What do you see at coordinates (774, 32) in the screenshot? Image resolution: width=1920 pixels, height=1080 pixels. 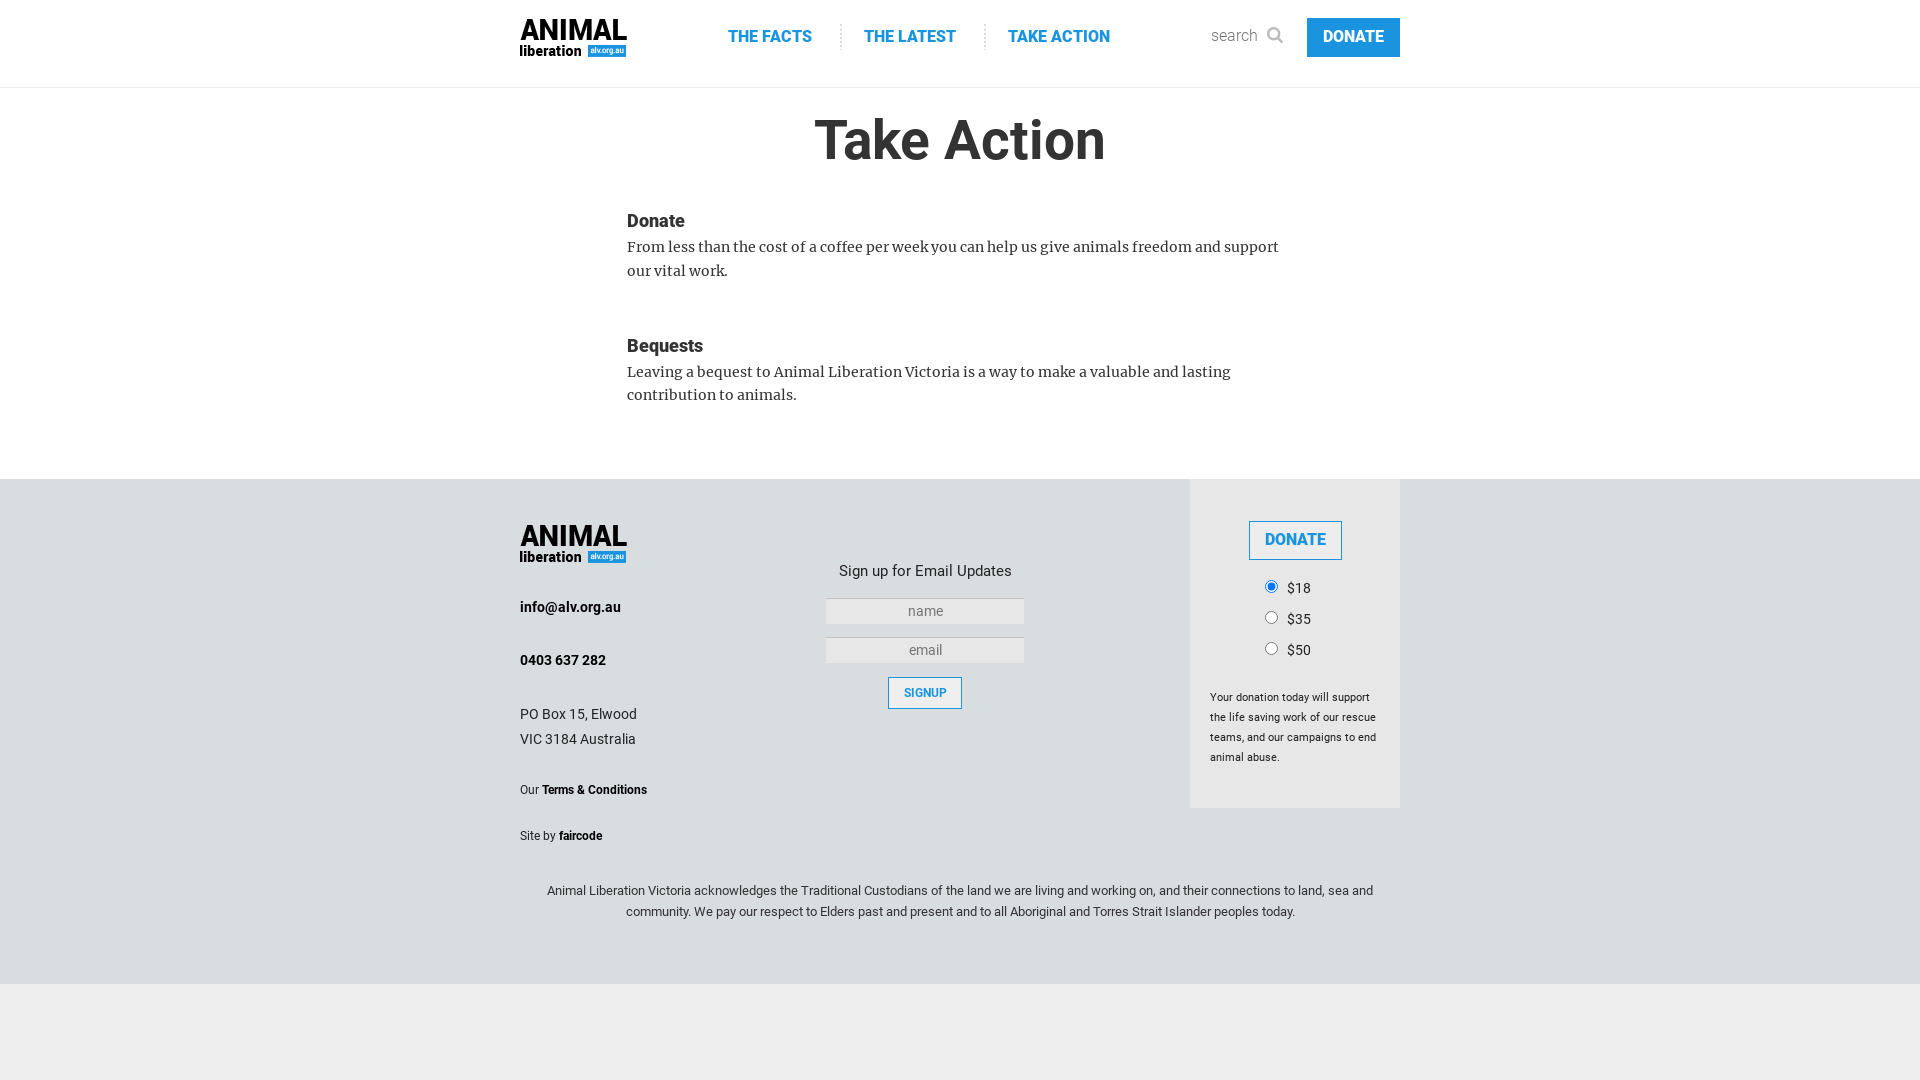 I see `THE FACTS` at bounding box center [774, 32].